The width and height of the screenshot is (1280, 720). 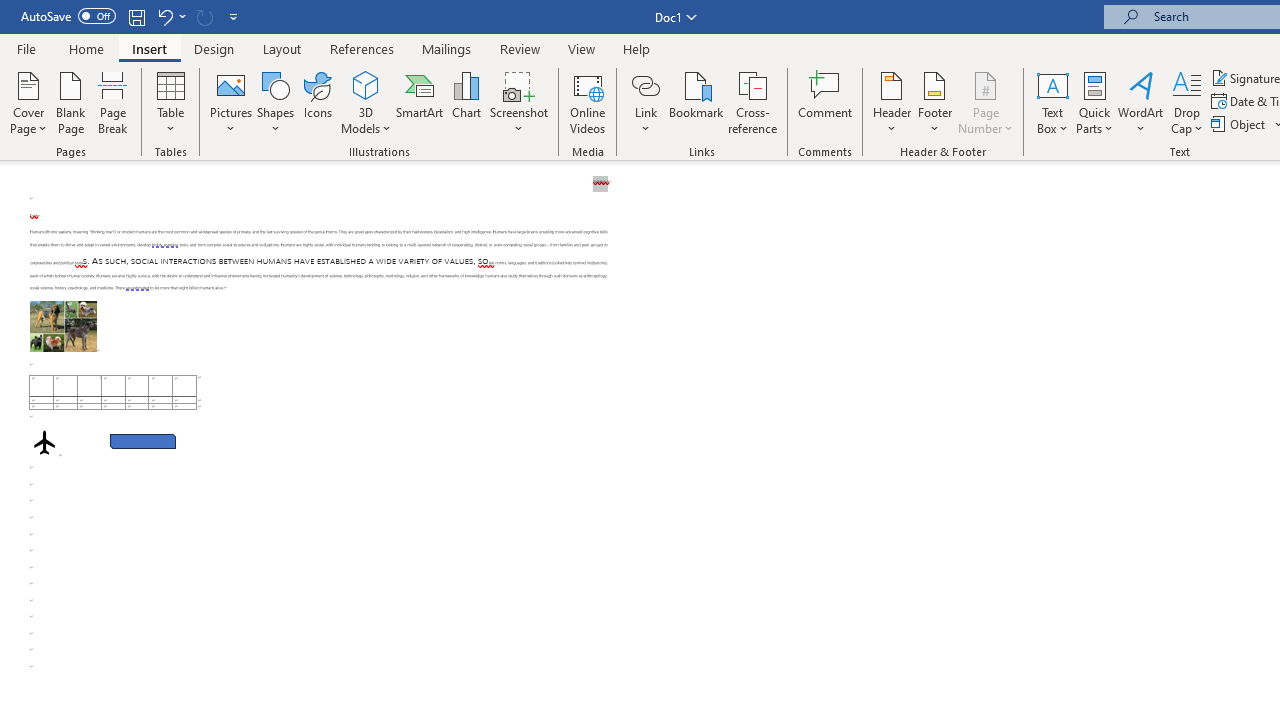 I want to click on References, so click(x=362, y=48).